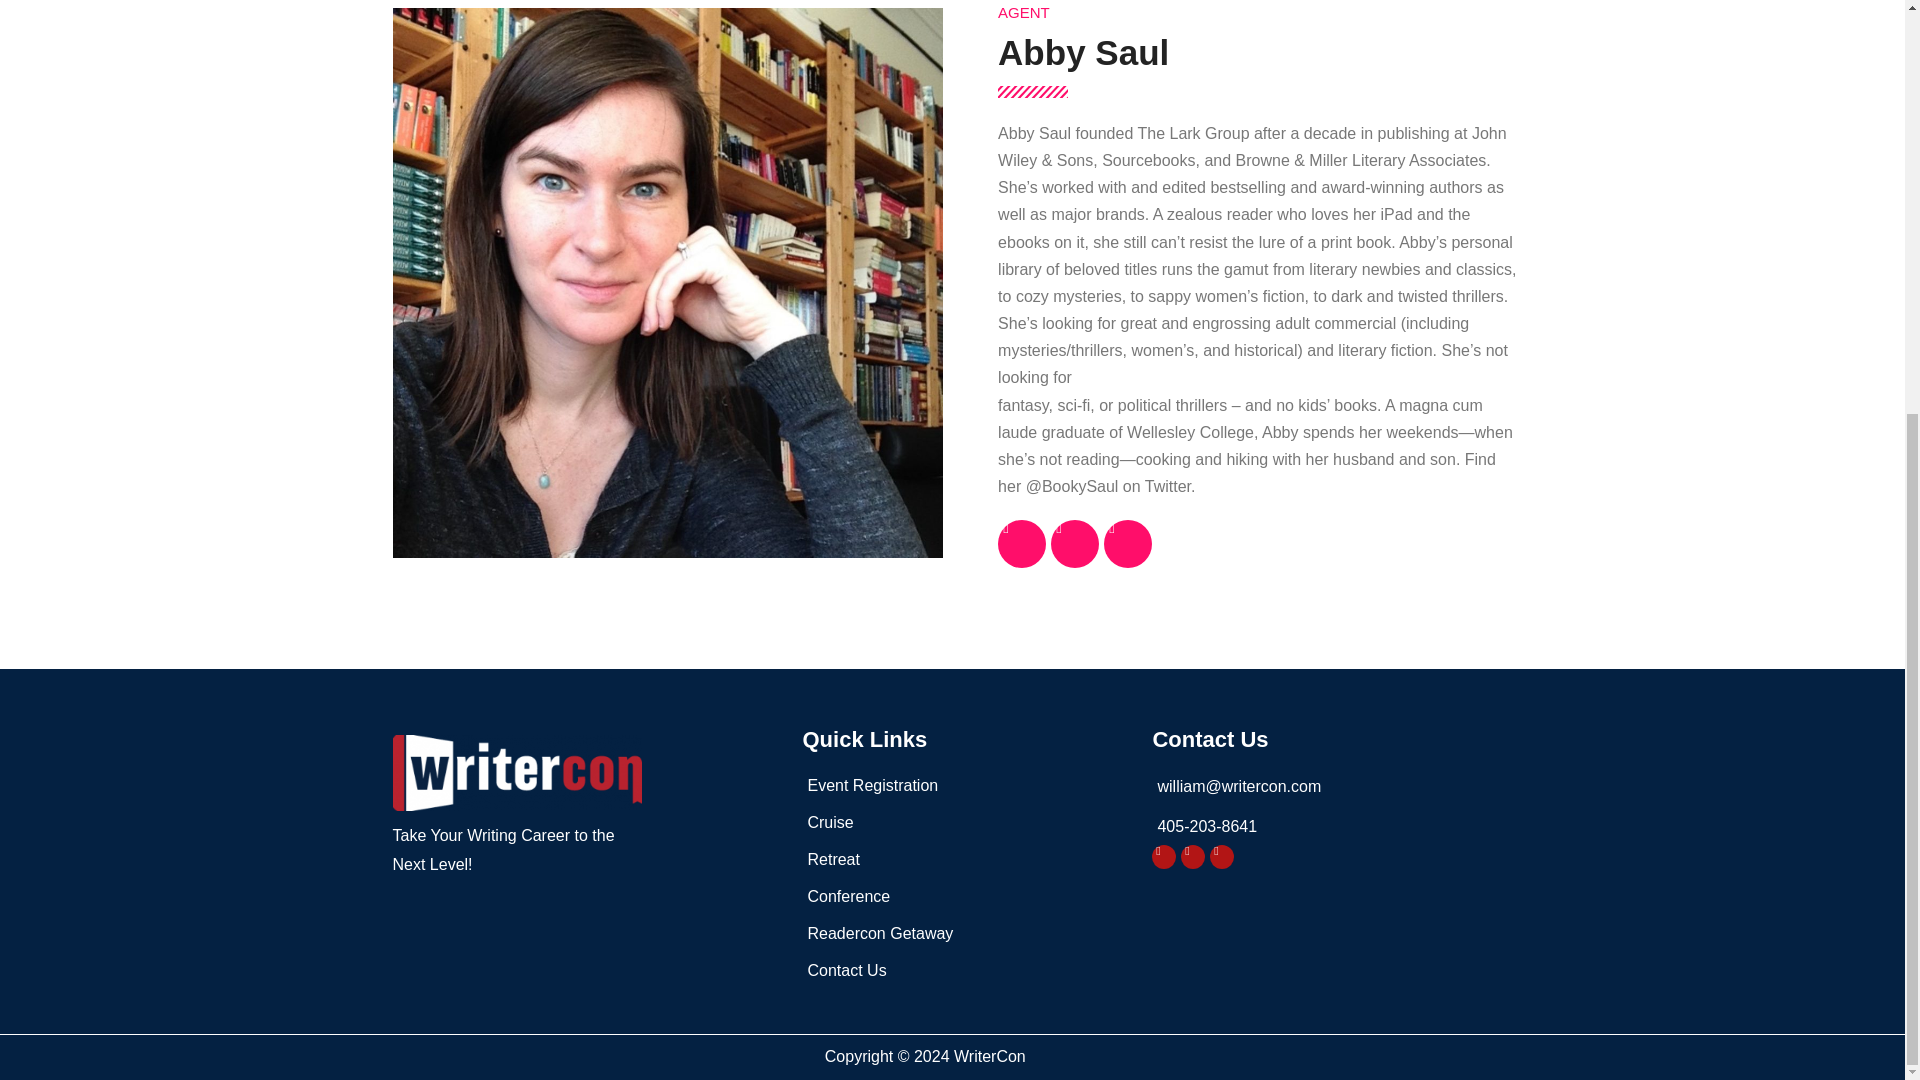 The image size is (1920, 1080). I want to click on Conference, so click(967, 897).